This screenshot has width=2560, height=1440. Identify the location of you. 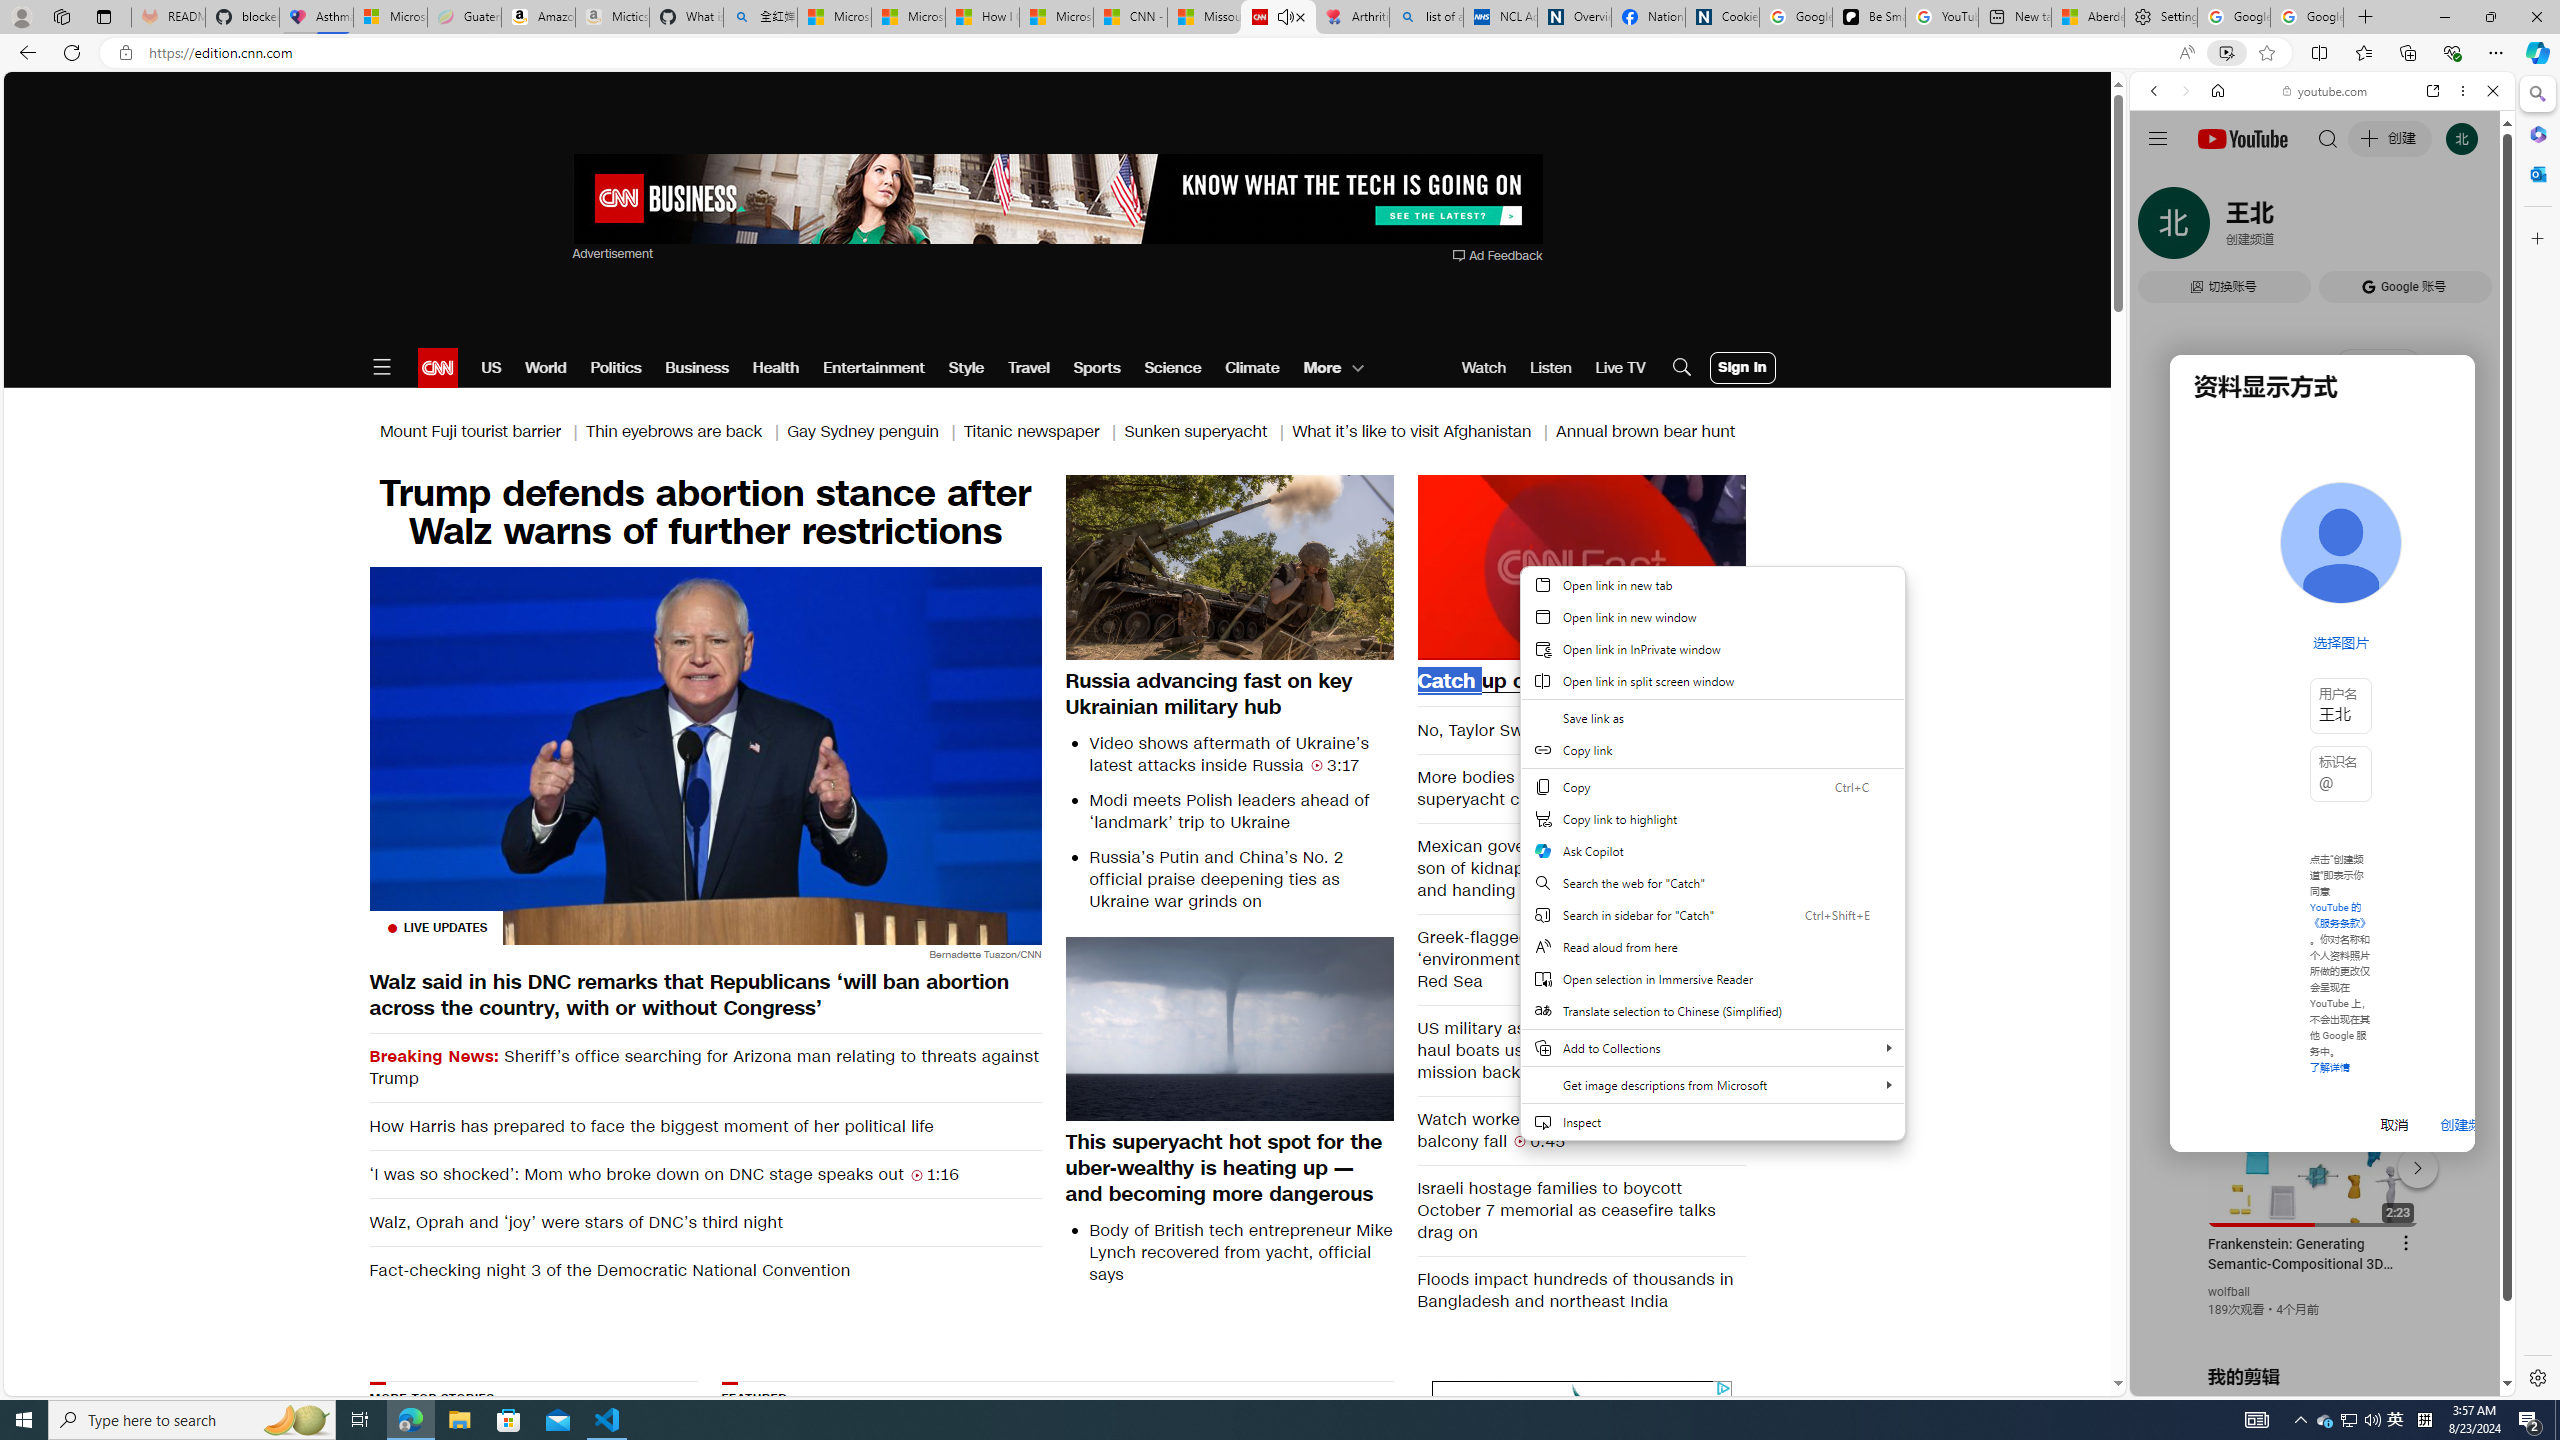
(2314, 1328).